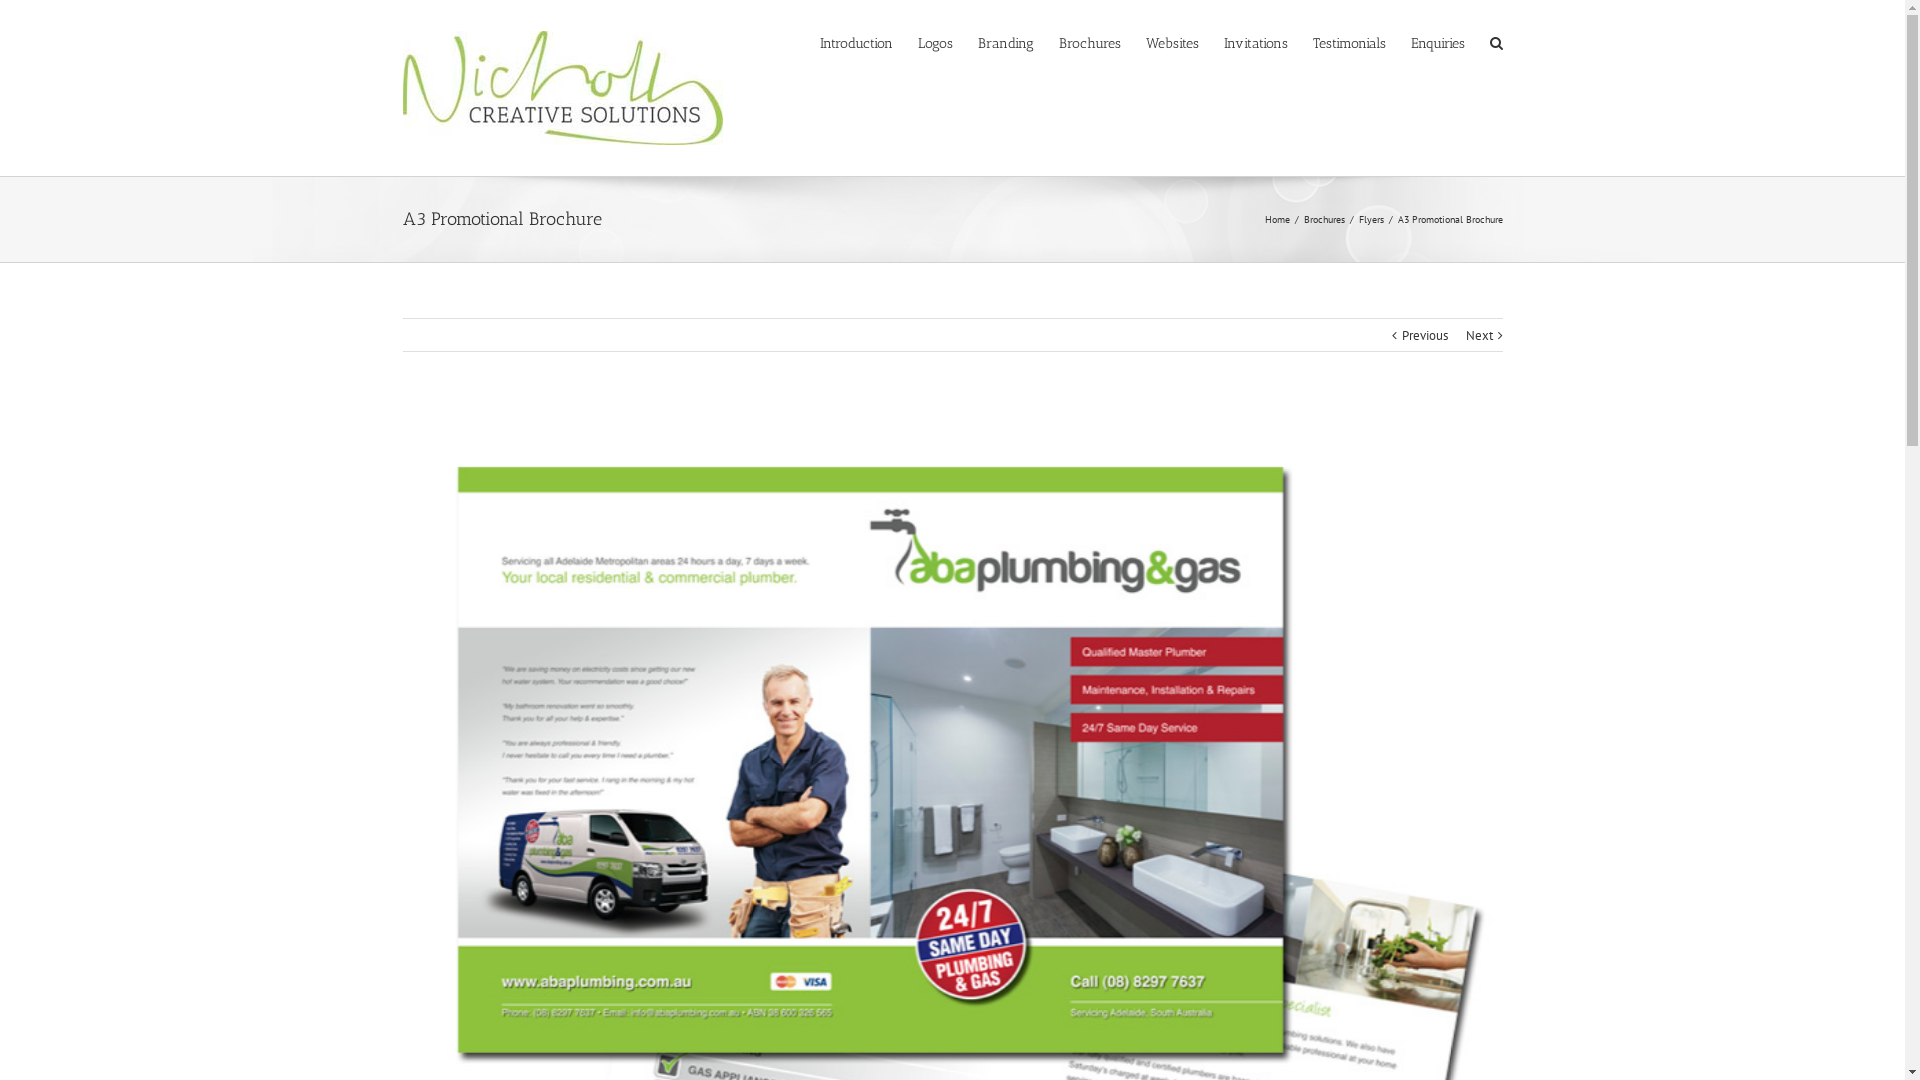 The image size is (1920, 1080). I want to click on Websites, so click(1172, 42).